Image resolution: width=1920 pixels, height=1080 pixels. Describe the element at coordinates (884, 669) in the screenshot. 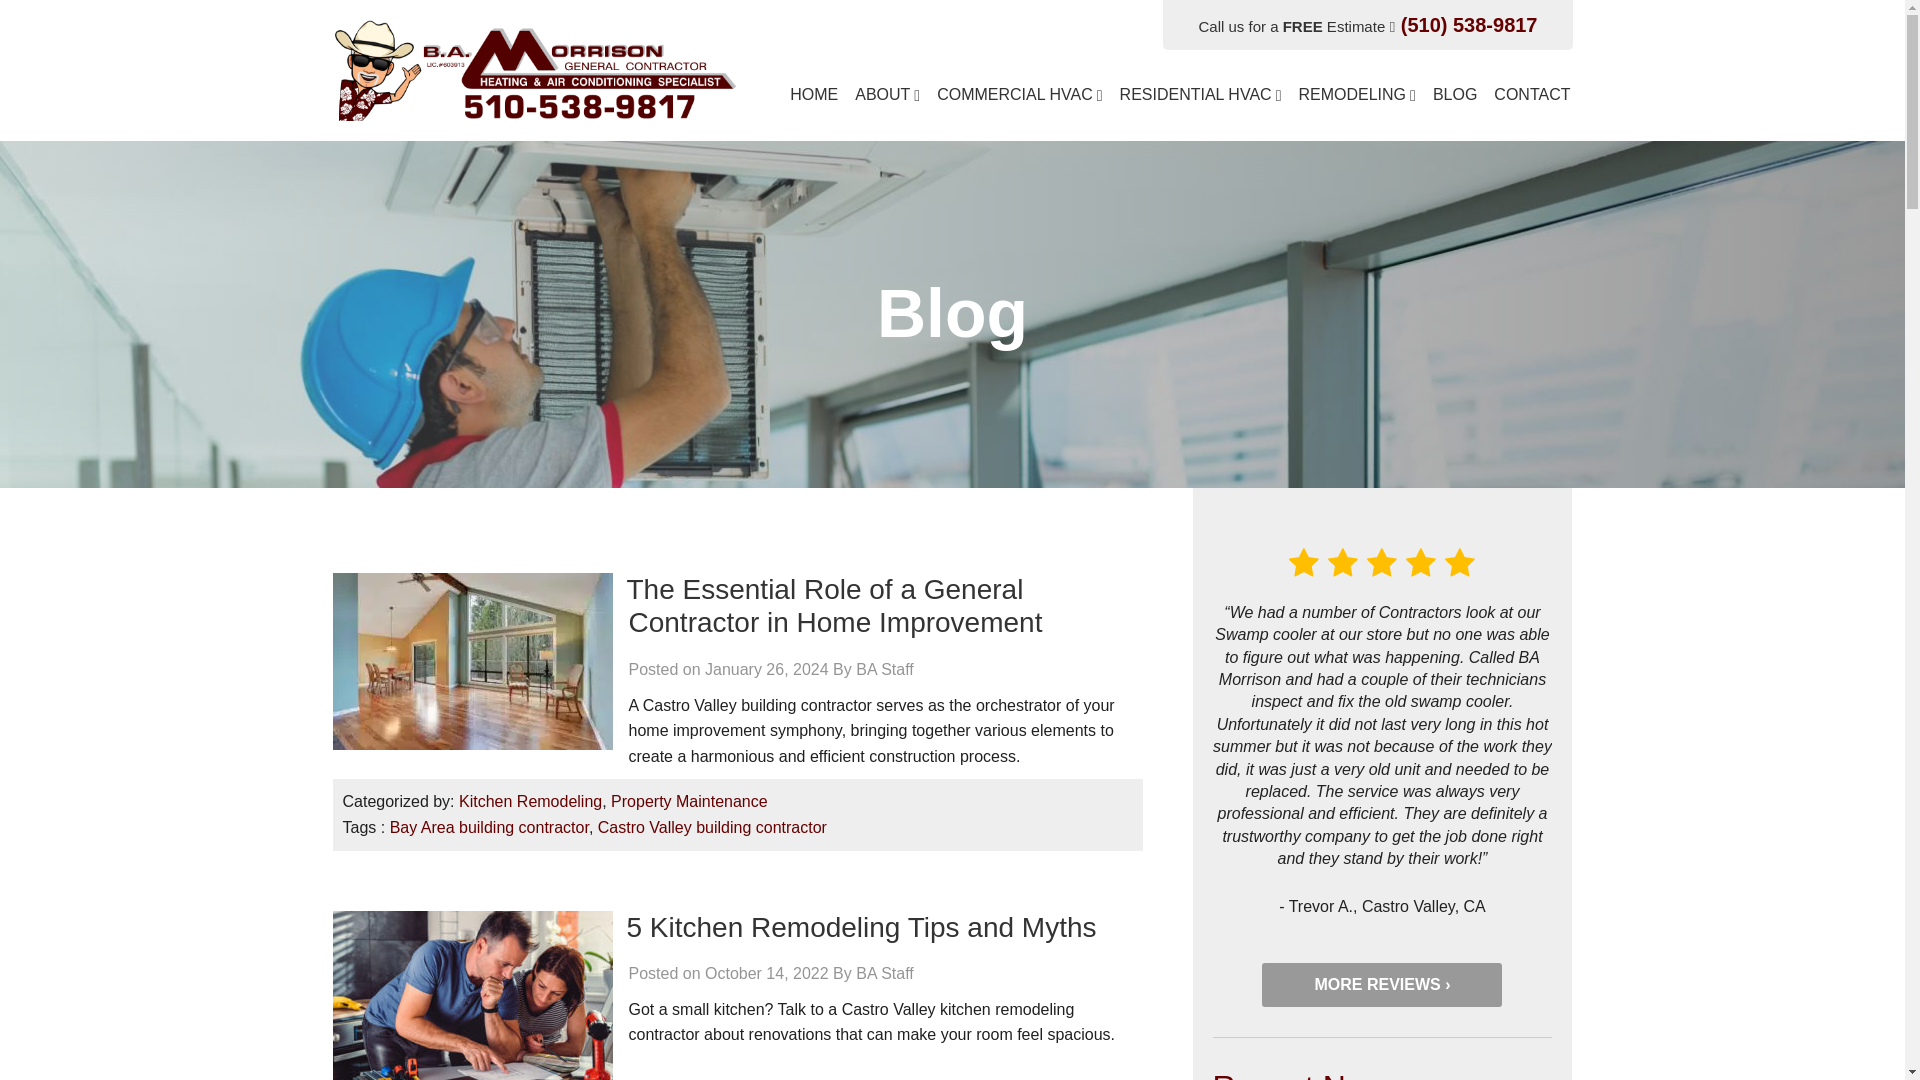

I see `BA Staff` at that location.